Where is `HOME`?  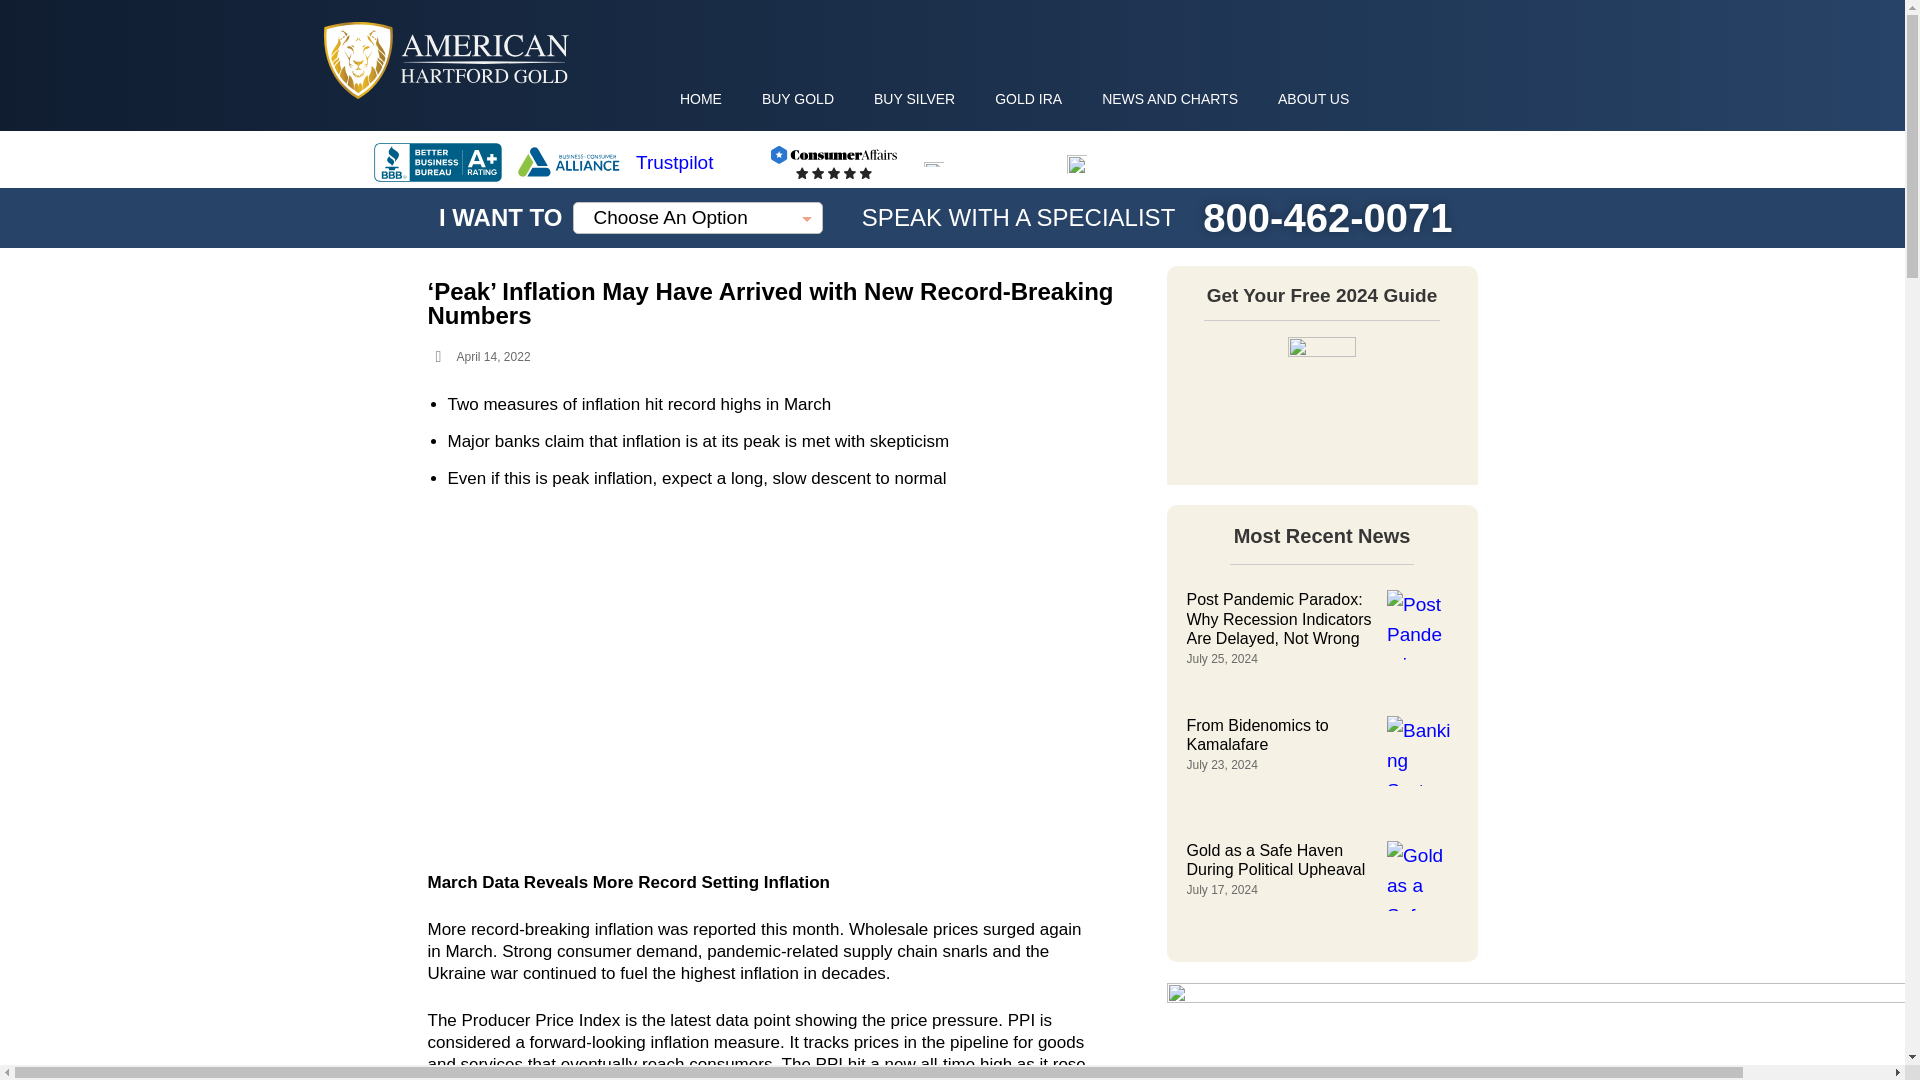
HOME is located at coordinates (700, 98).